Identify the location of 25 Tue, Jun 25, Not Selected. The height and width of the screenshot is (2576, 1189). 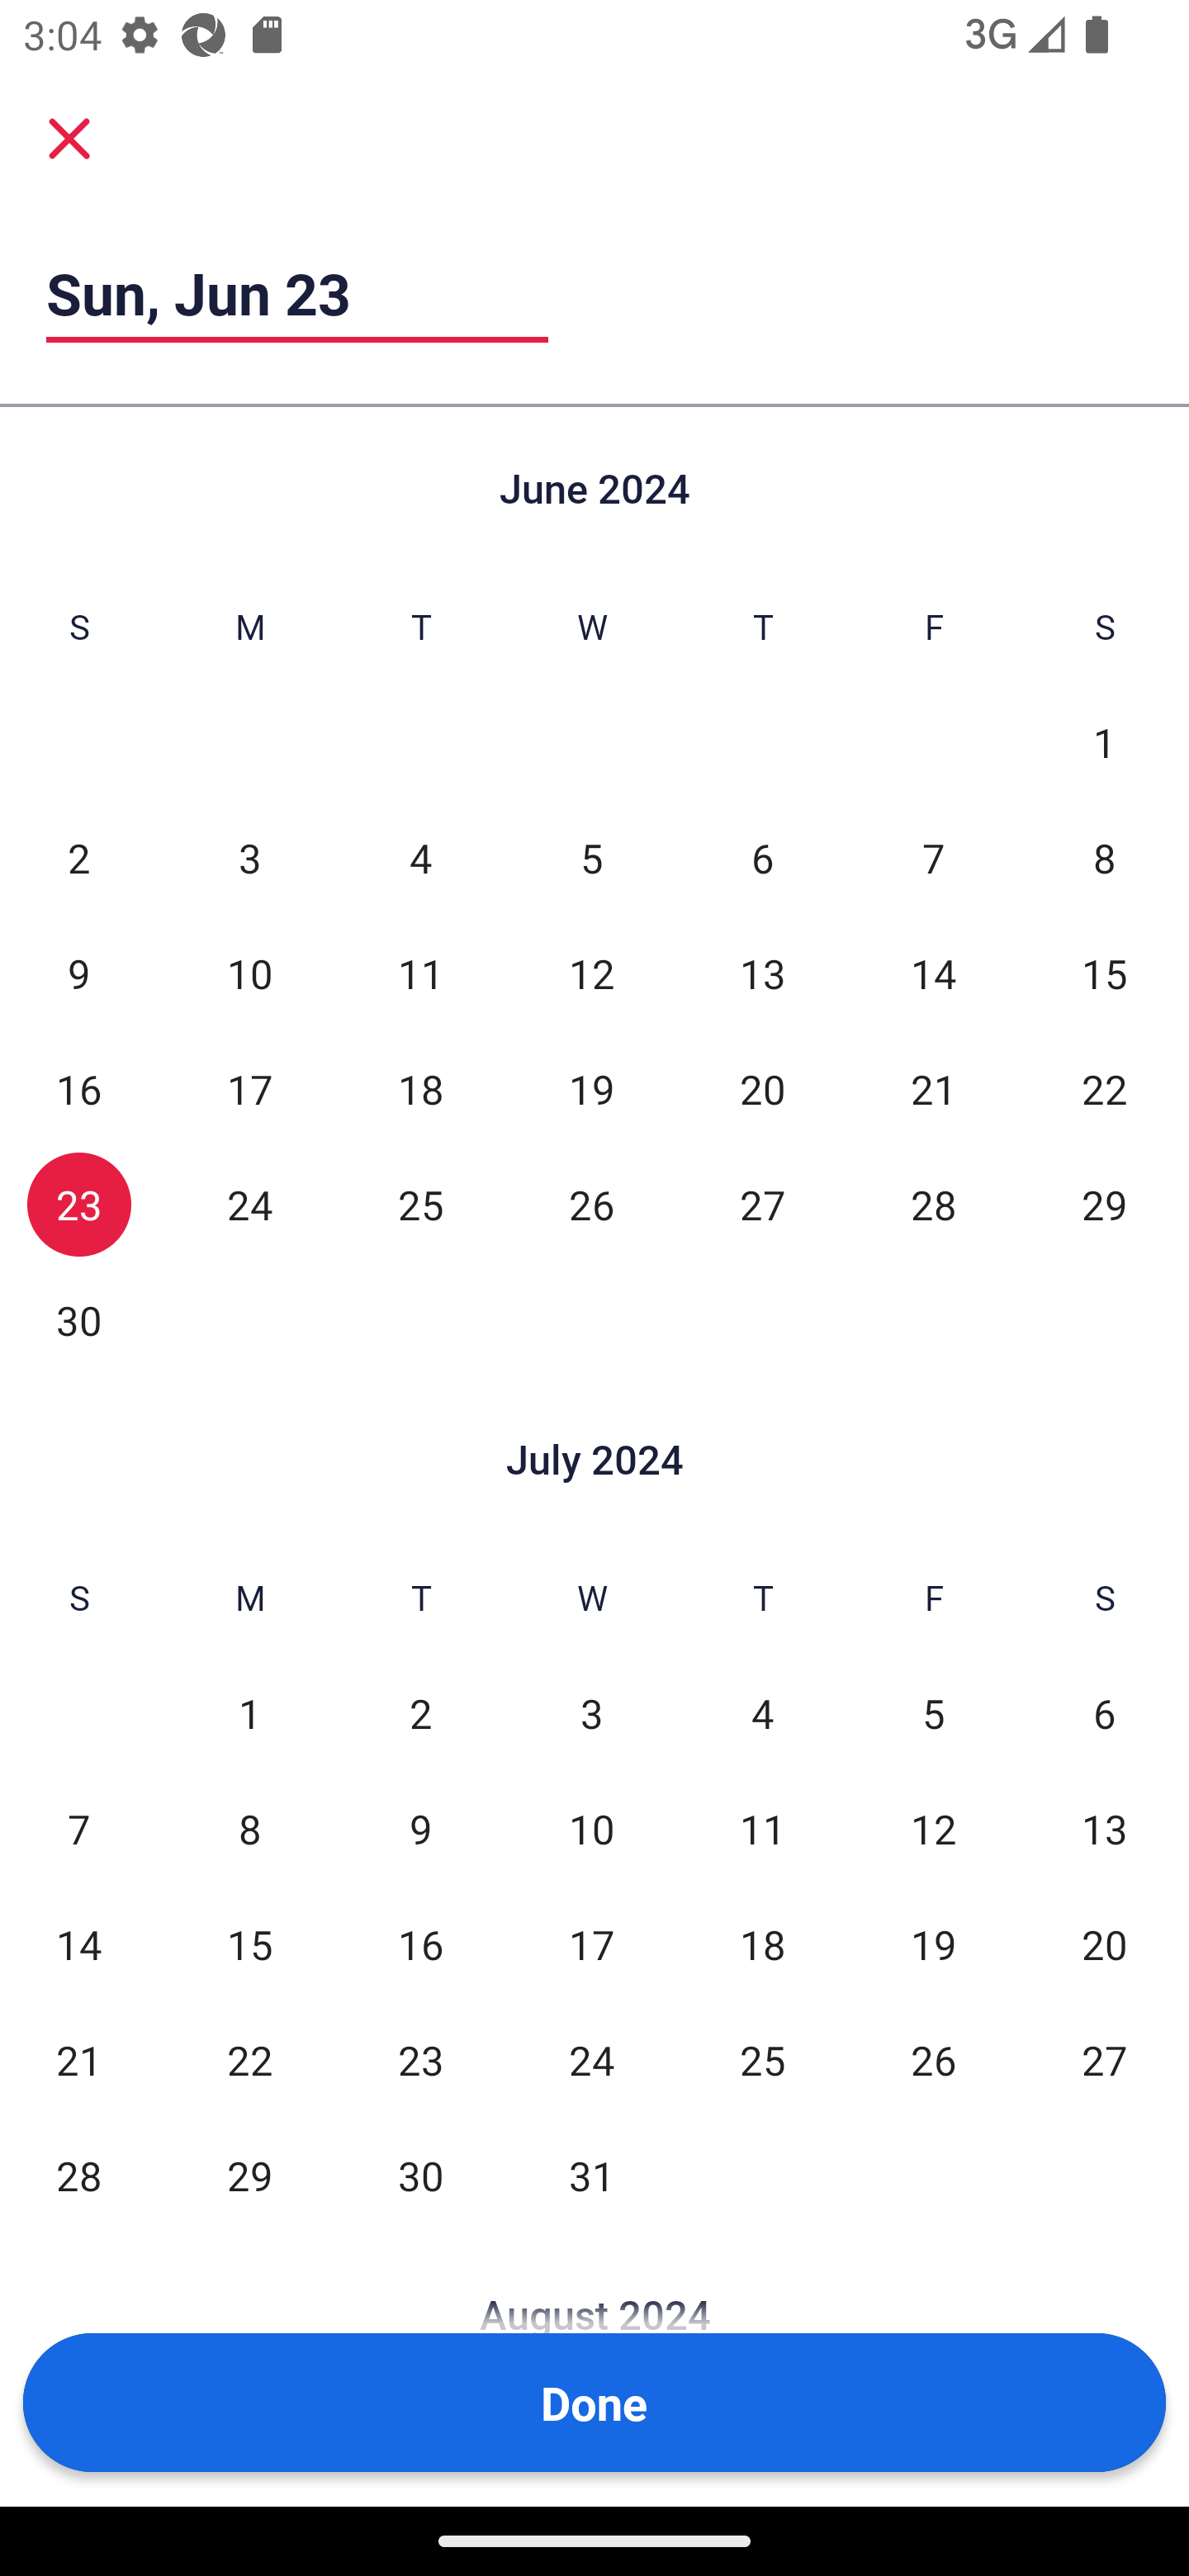
(421, 1204).